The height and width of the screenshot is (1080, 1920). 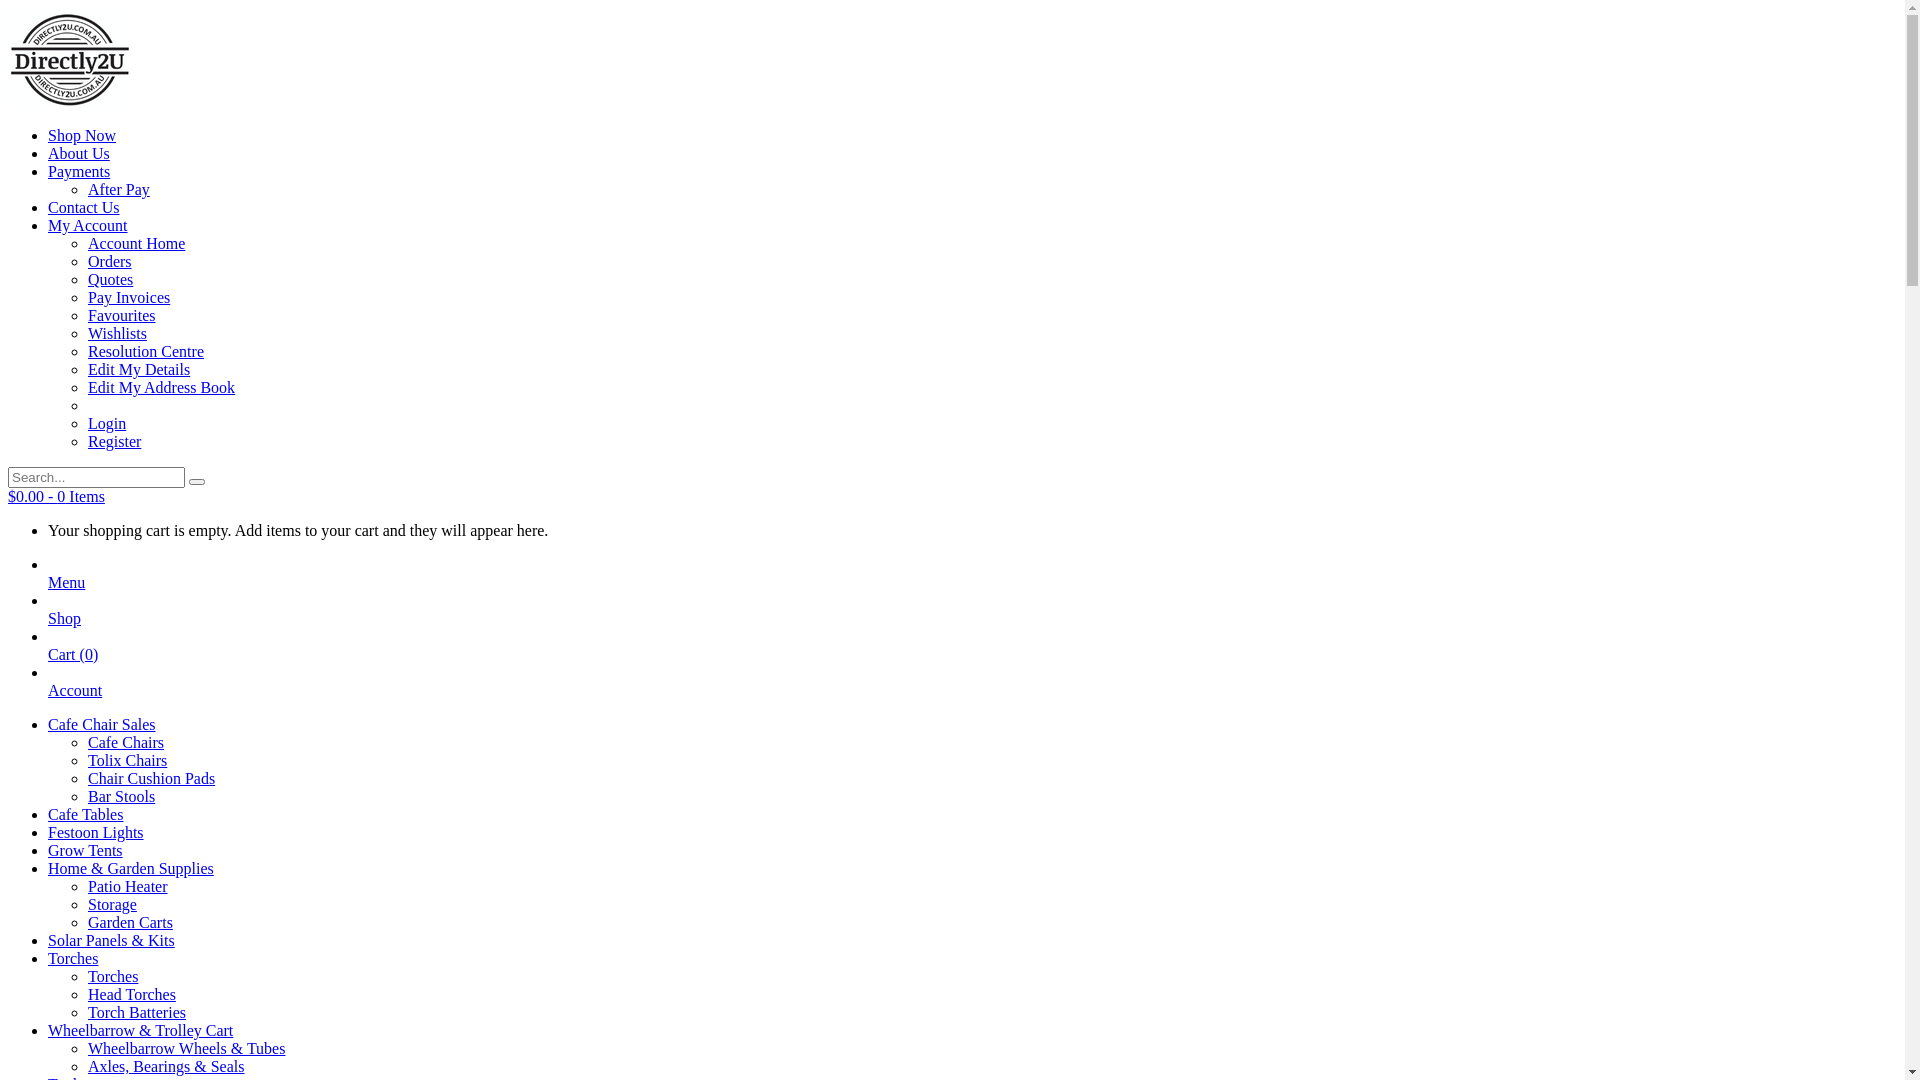 What do you see at coordinates (110, 262) in the screenshot?
I see `Orders` at bounding box center [110, 262].